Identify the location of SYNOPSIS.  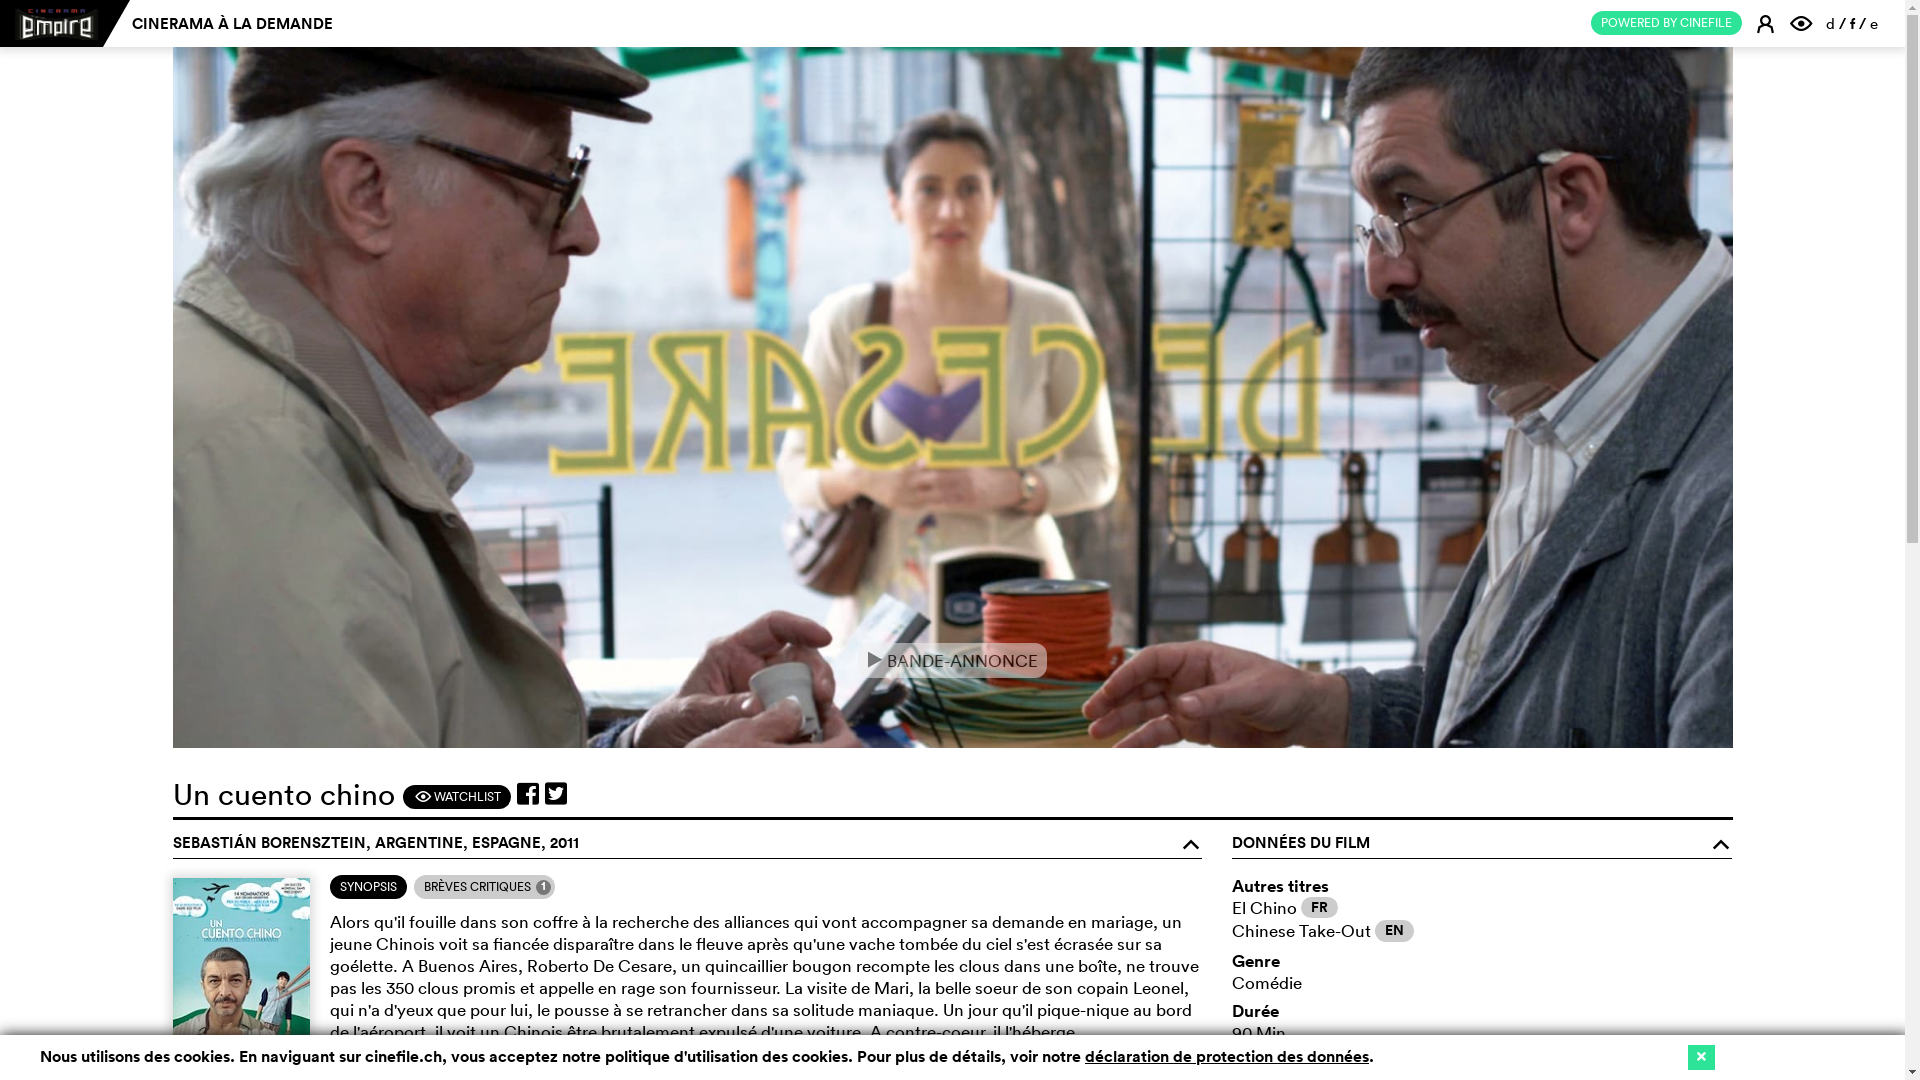
(368, 886).